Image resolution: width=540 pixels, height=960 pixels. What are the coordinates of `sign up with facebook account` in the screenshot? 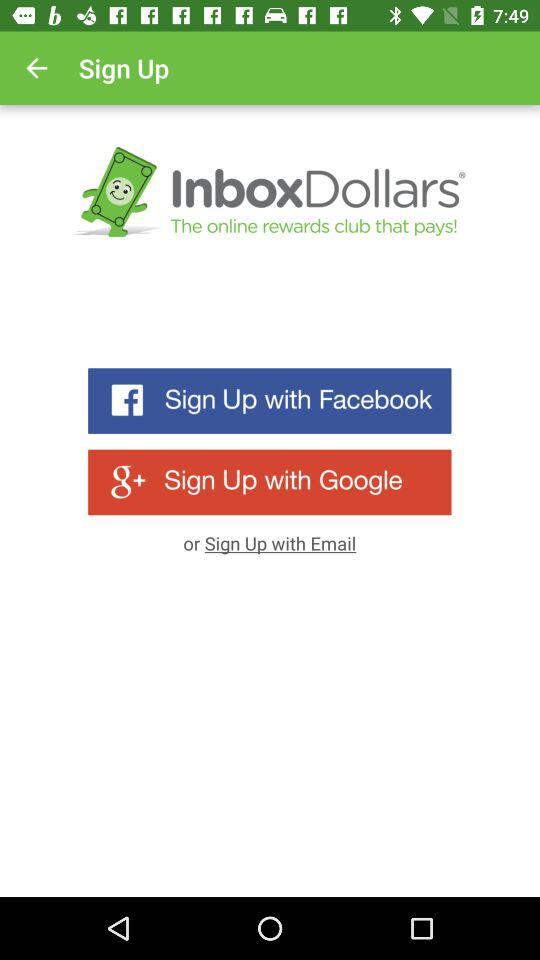 It's located at (270, 400).